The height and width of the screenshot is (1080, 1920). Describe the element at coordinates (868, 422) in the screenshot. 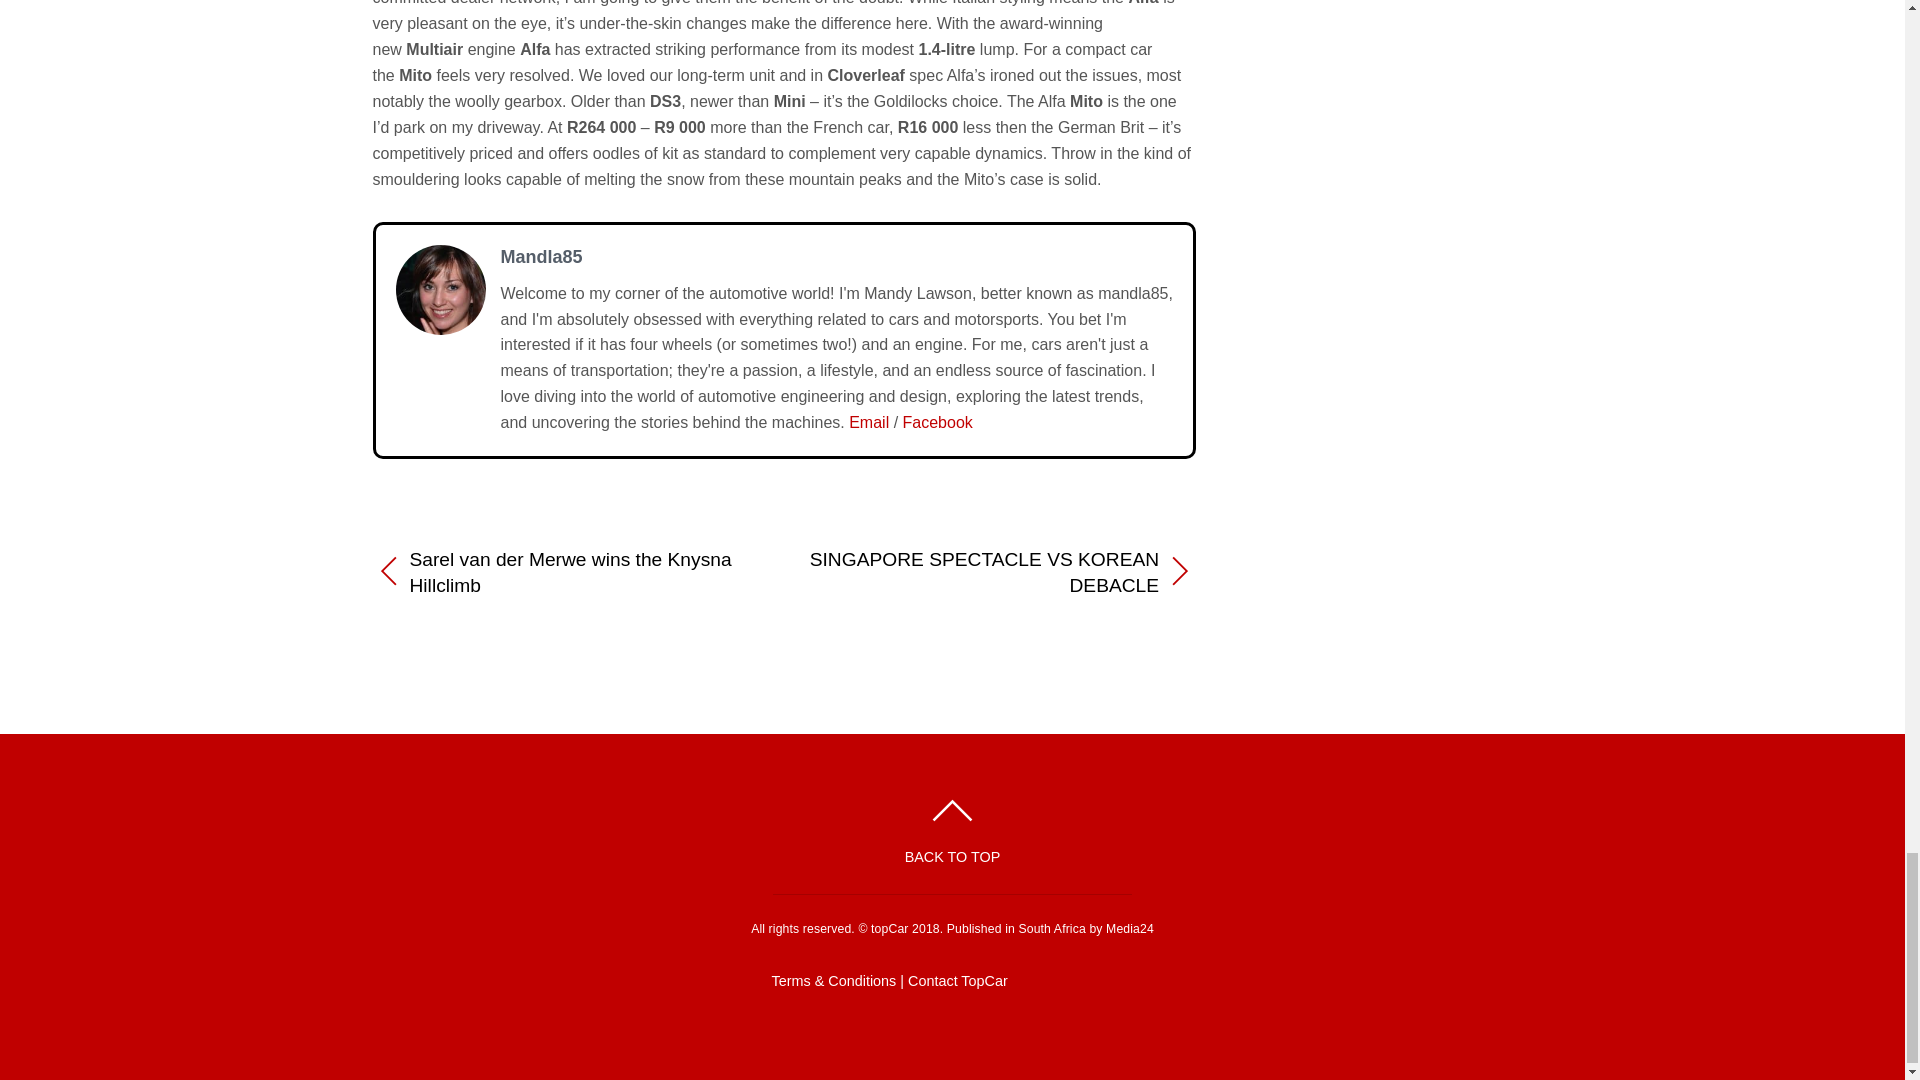

I see `Email` at that location.